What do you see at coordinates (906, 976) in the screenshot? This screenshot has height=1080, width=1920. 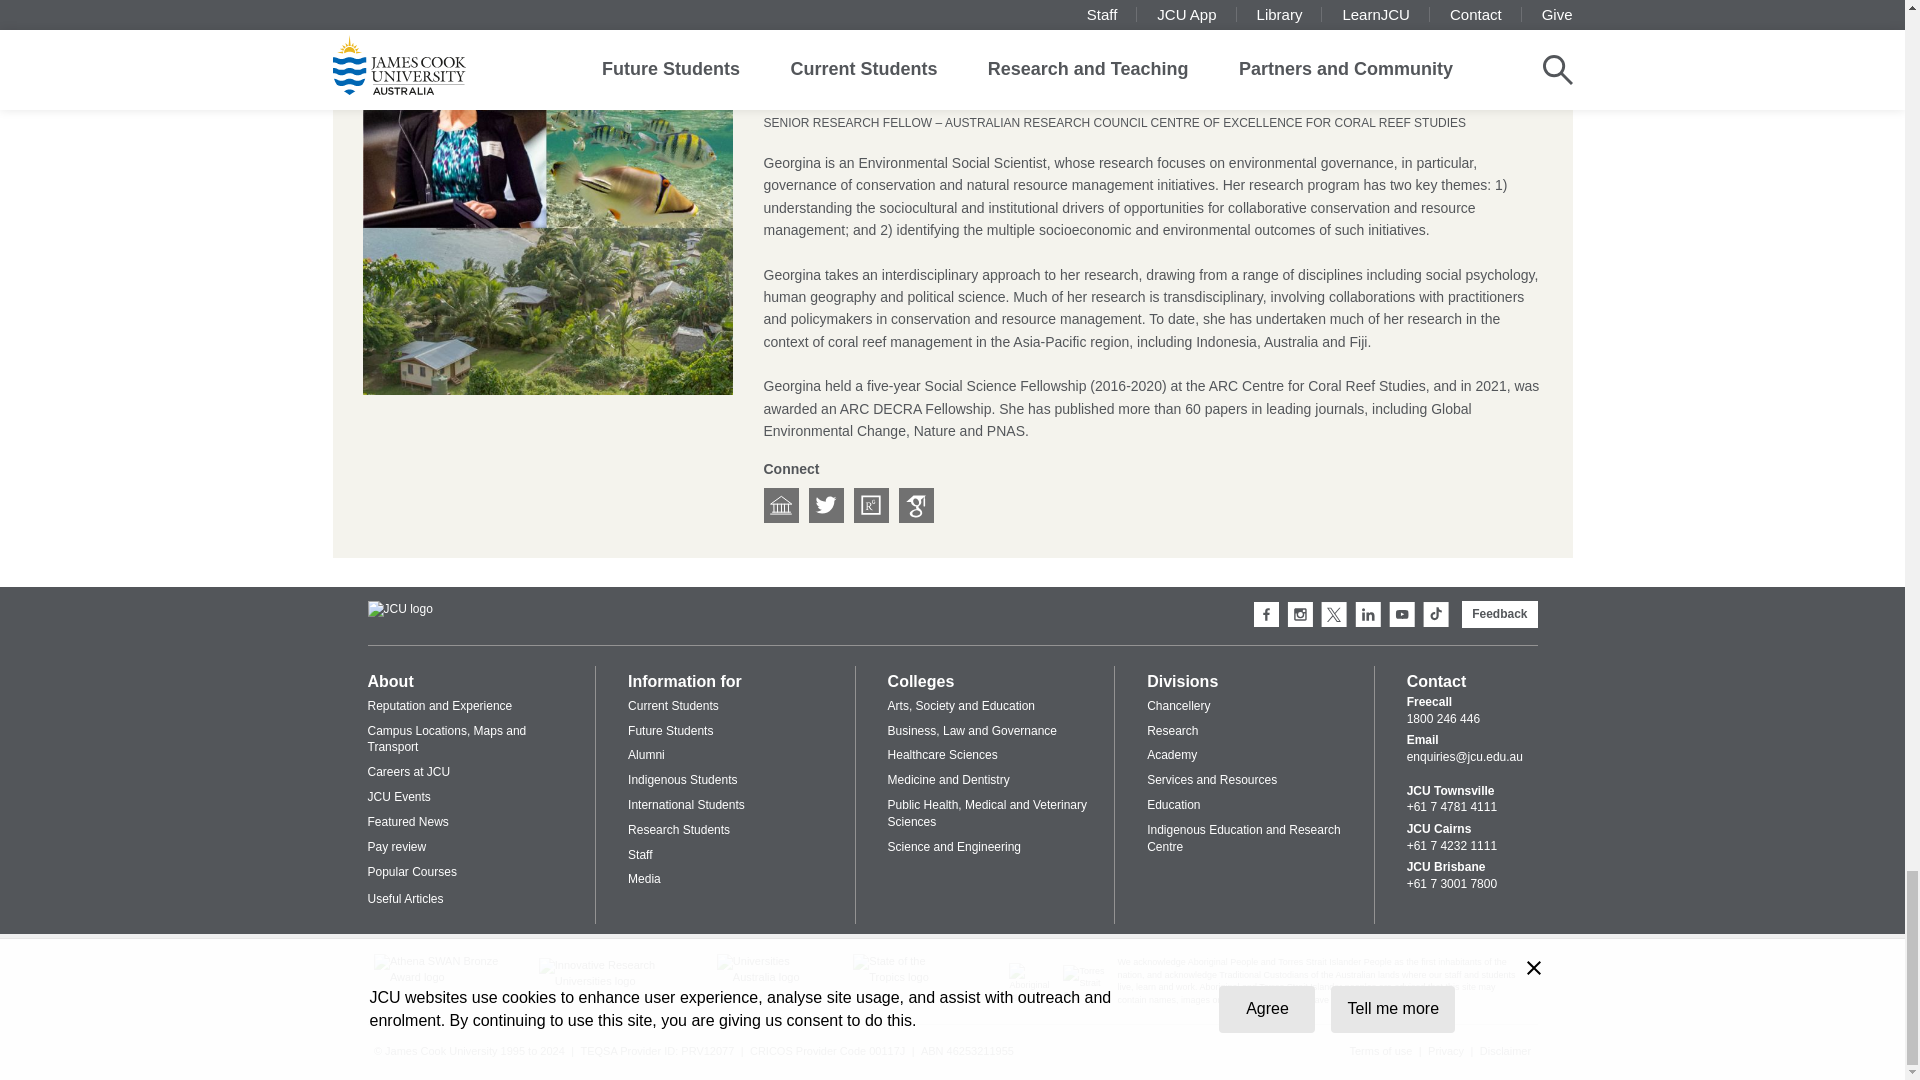 I see `State of the tropics` at bounding box center [906, 976].